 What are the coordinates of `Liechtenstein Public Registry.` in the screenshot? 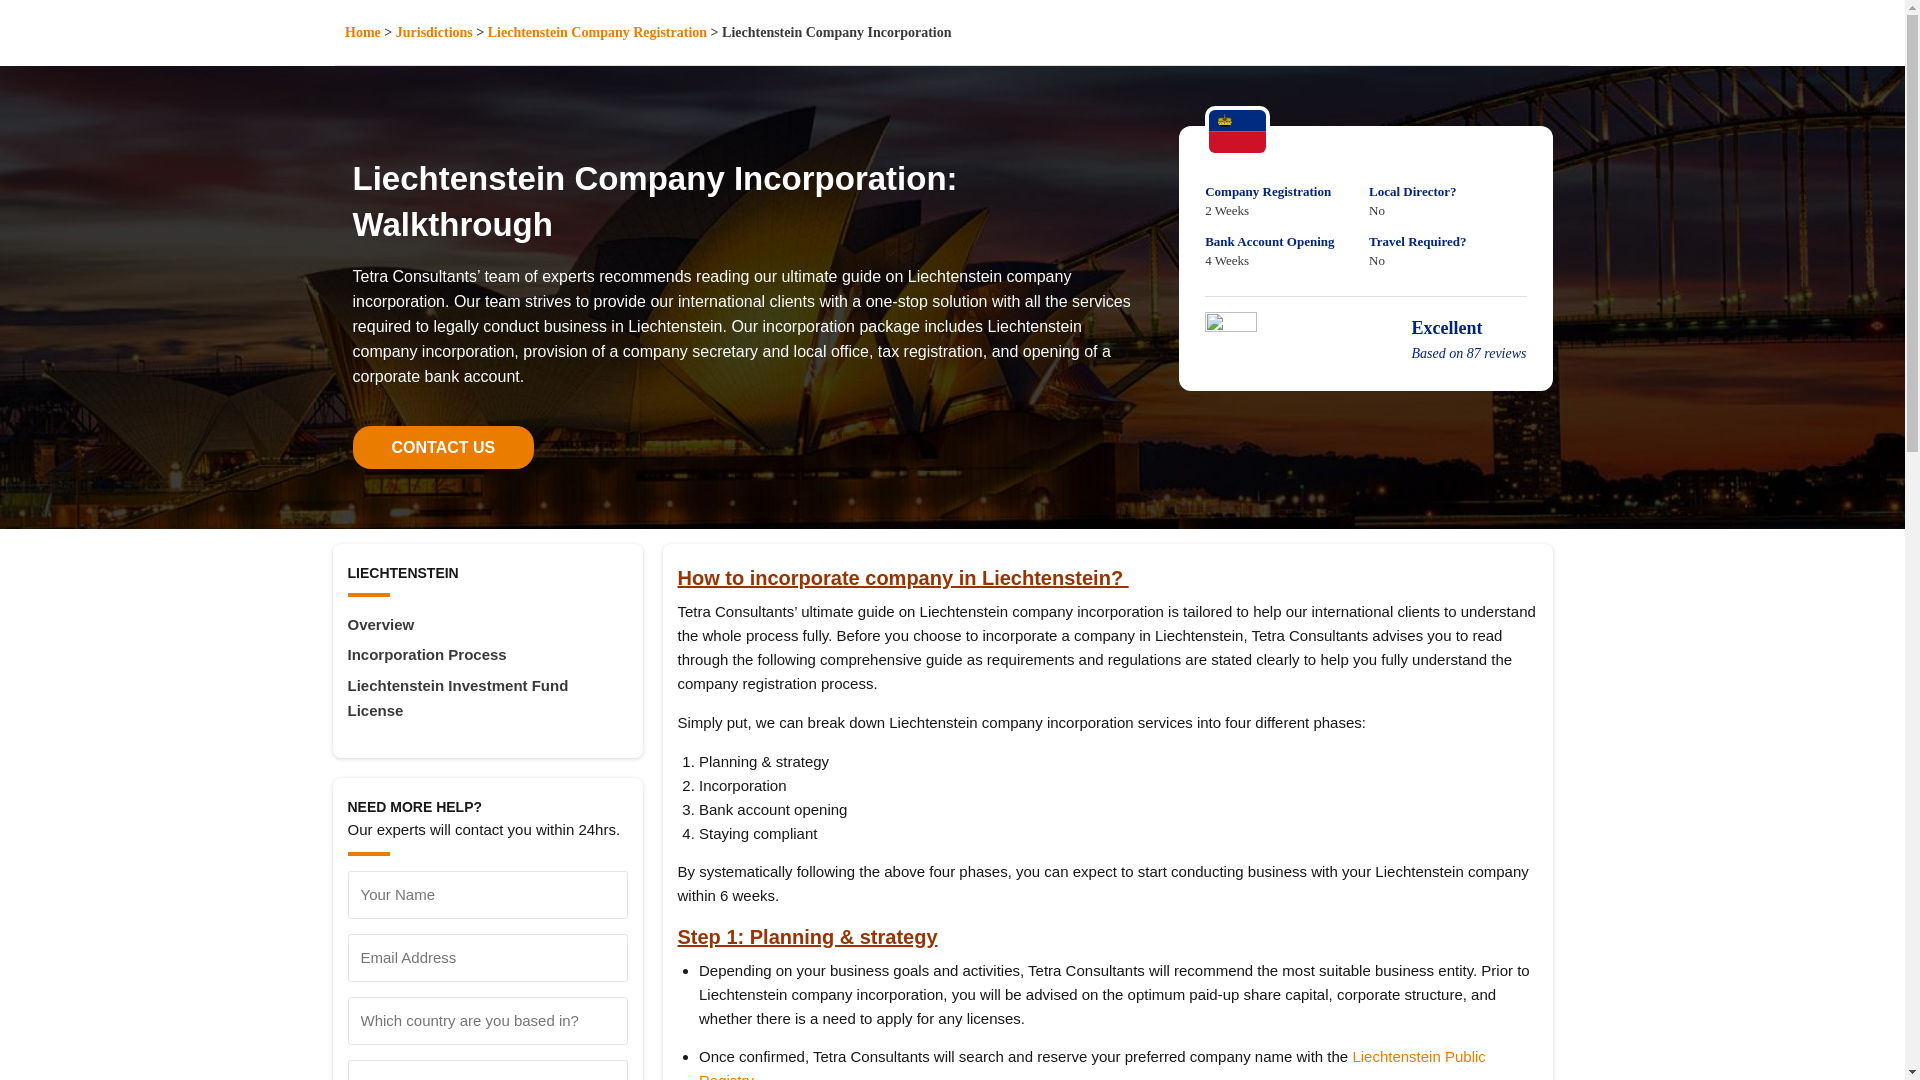 It's located at (1092, 1064).